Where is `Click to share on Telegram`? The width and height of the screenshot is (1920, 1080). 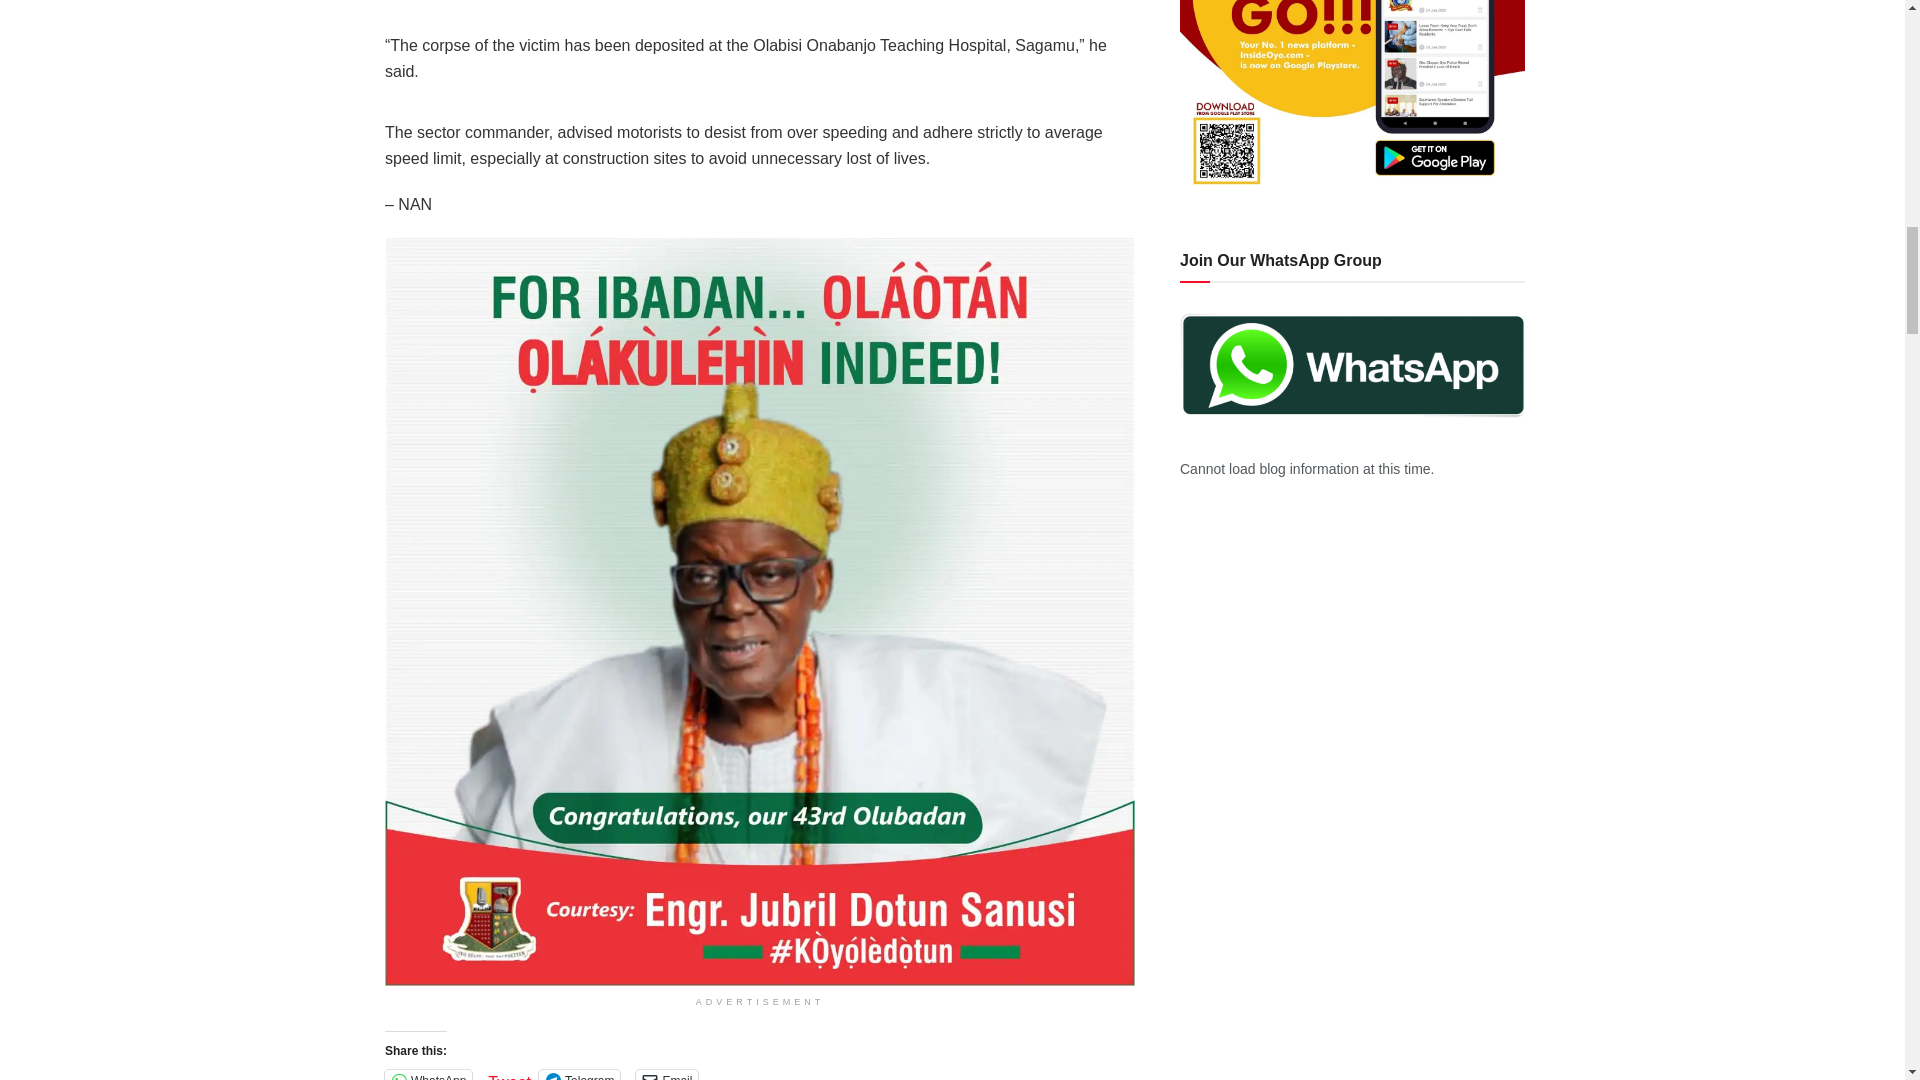
Click to share on Telegram is located at coordinates (580, 1075).